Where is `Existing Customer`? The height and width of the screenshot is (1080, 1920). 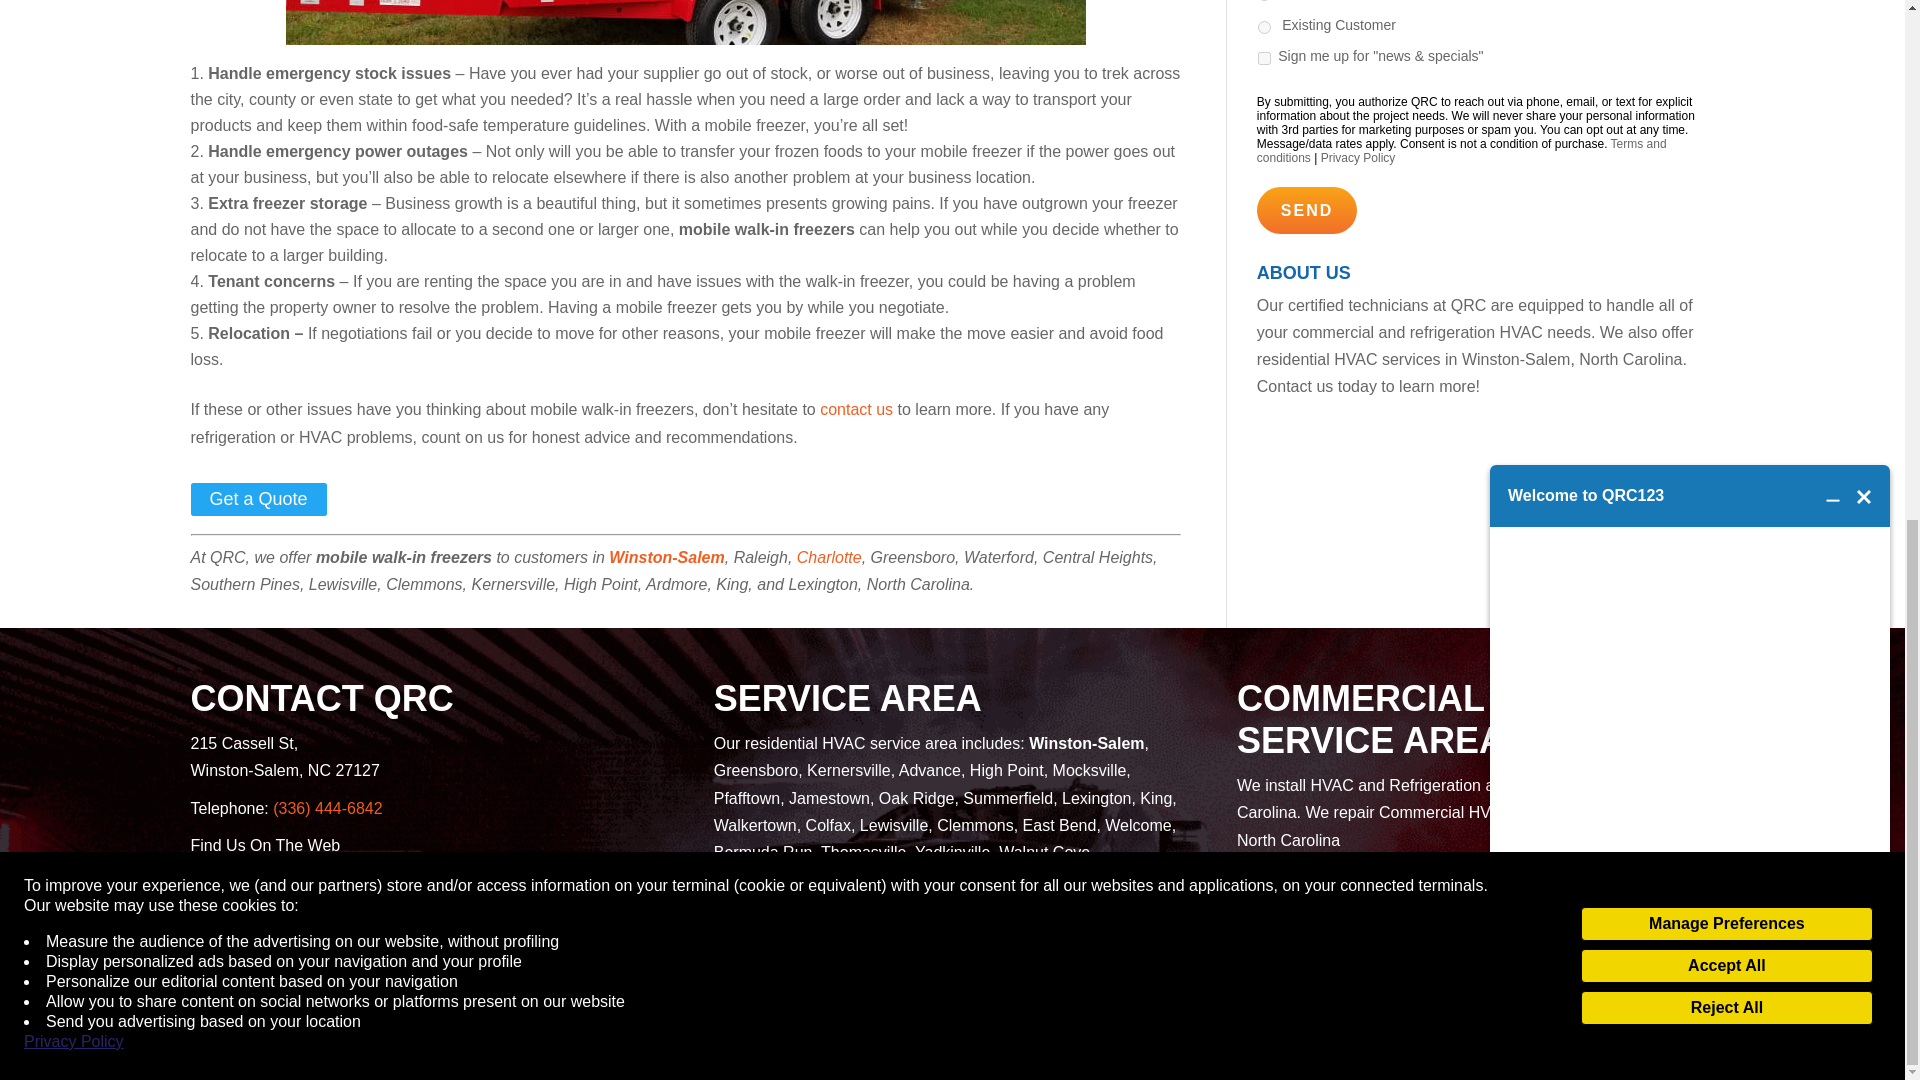
Existing Customer is located at coordinates (1264, 26).